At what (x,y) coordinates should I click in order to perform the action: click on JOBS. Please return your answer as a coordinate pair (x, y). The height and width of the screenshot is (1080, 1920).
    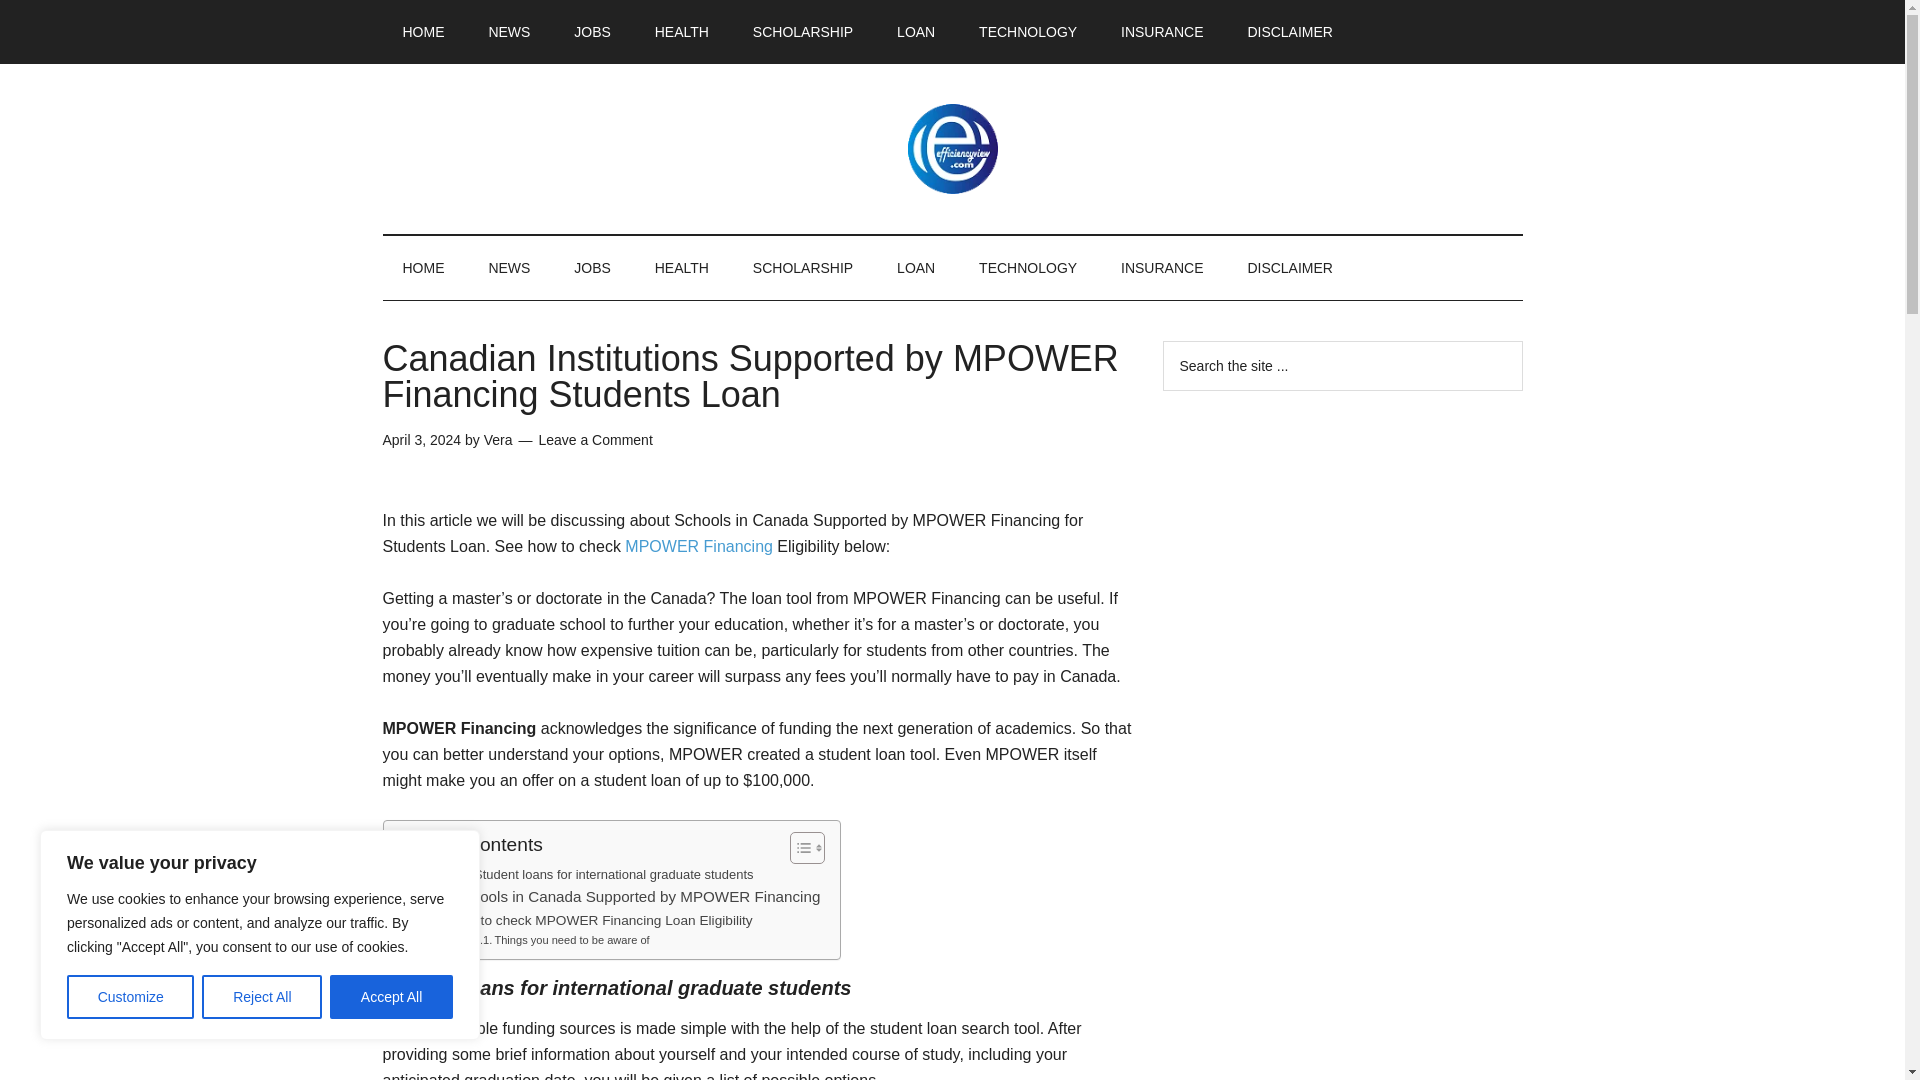
    Looking at the image, I should click on (592, 268).